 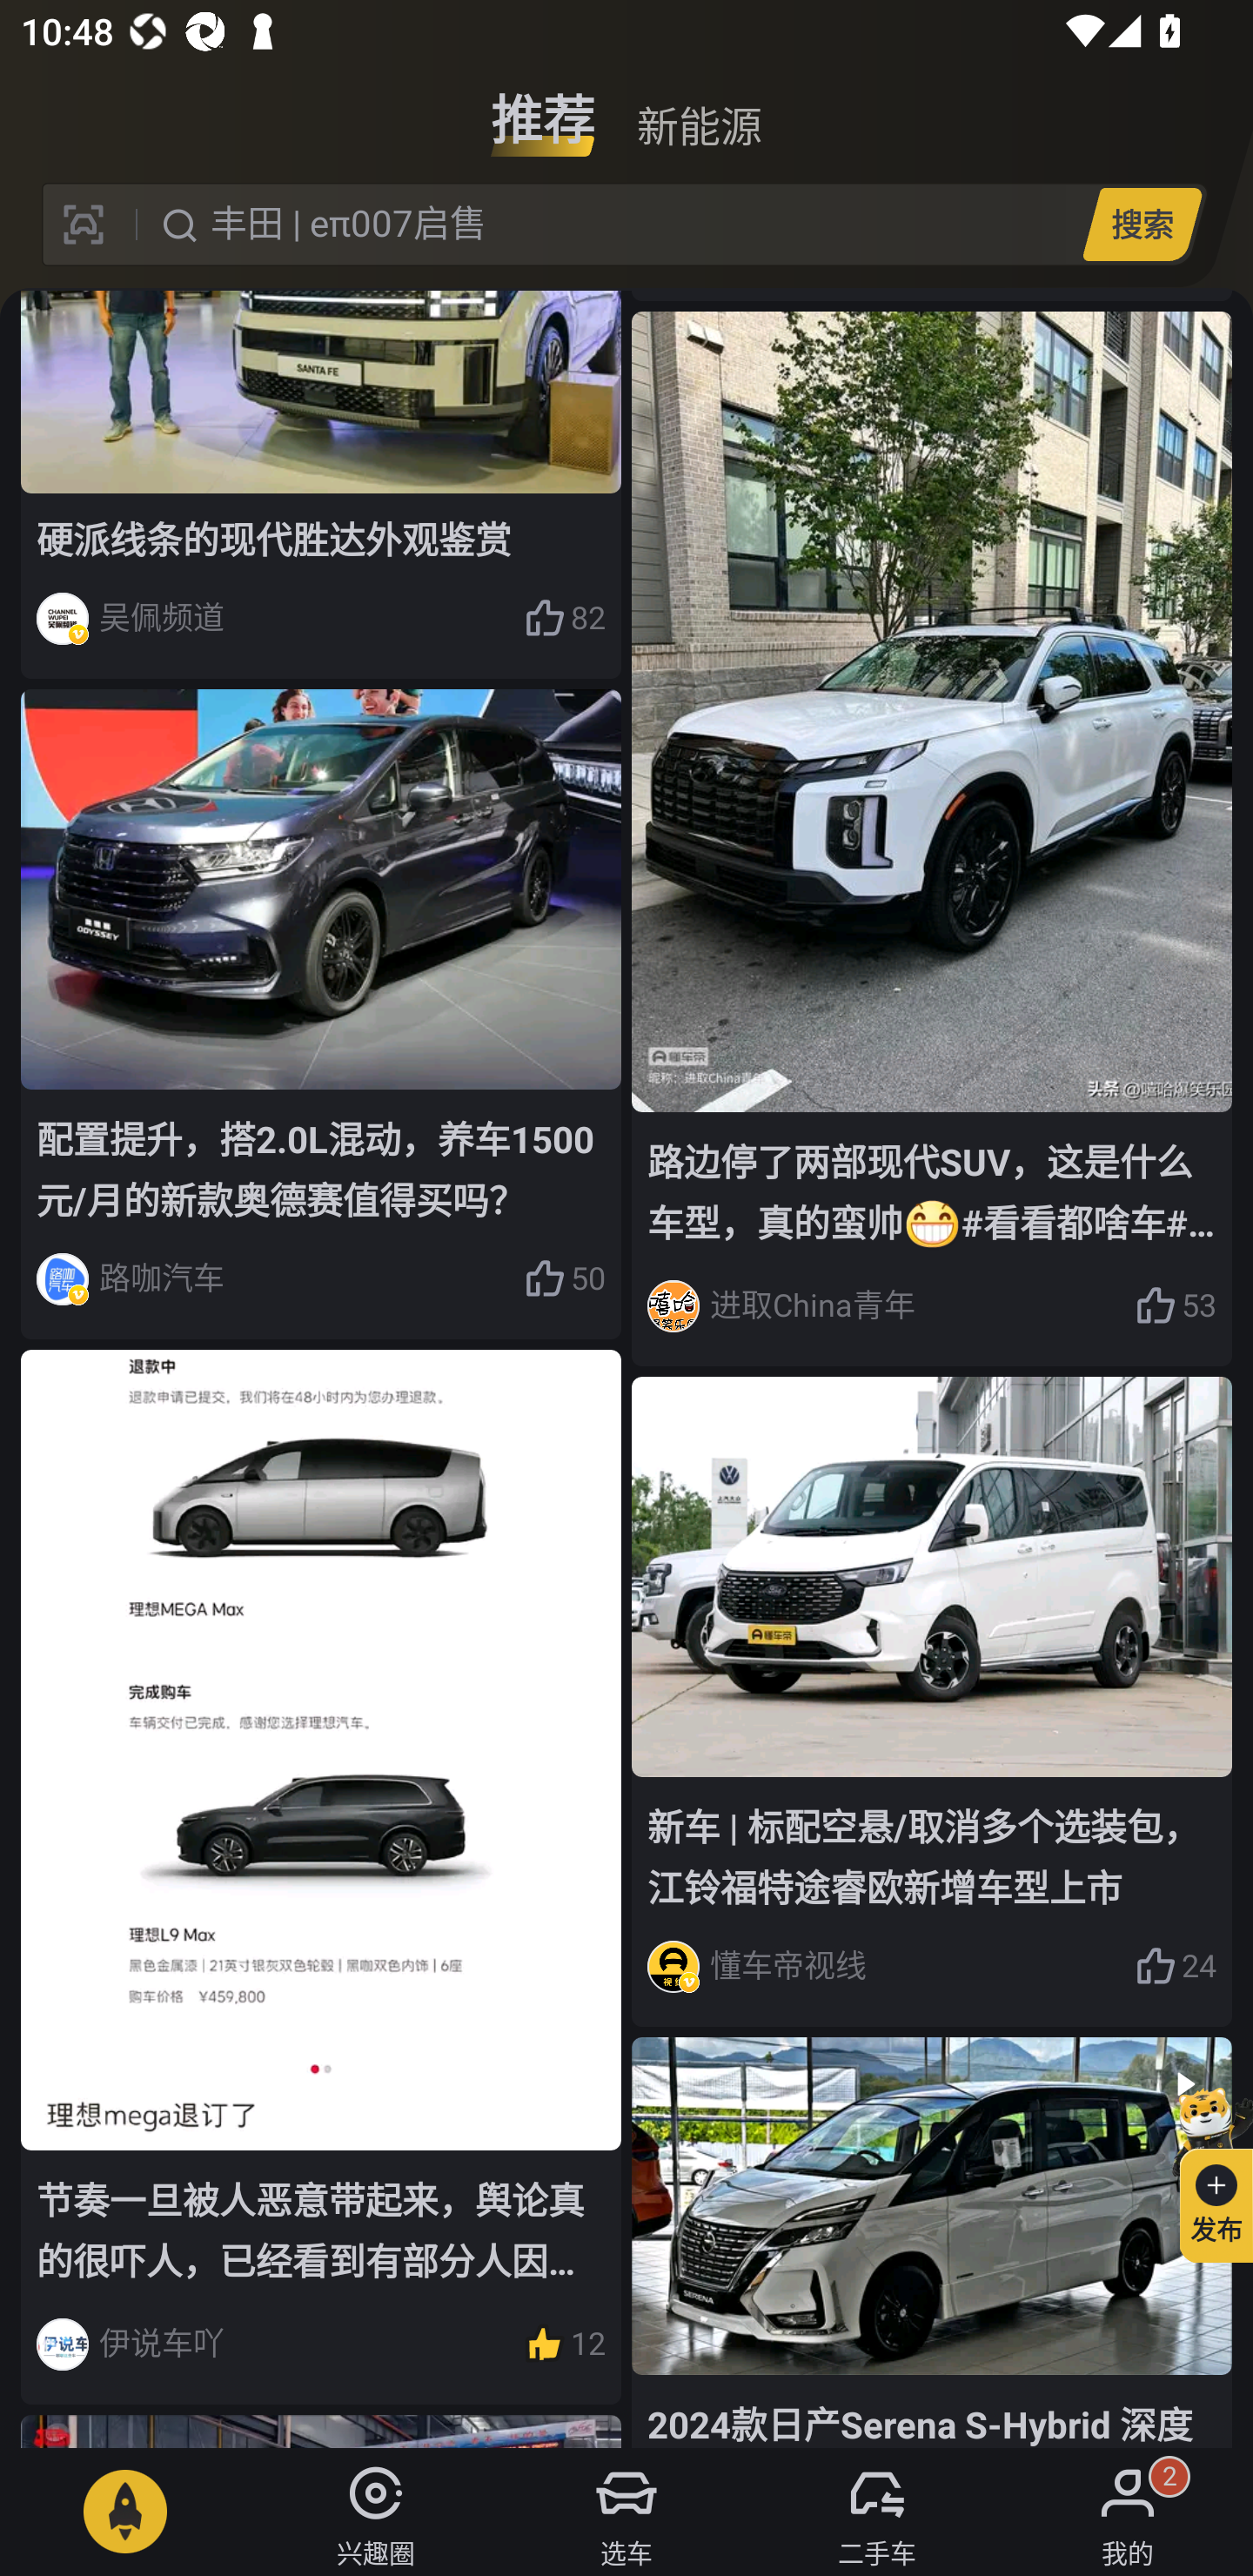 What do you see at coordinates (1128, 2512) in the screenshot?
I see ` 我的` at bounding box center [1128, 2512].